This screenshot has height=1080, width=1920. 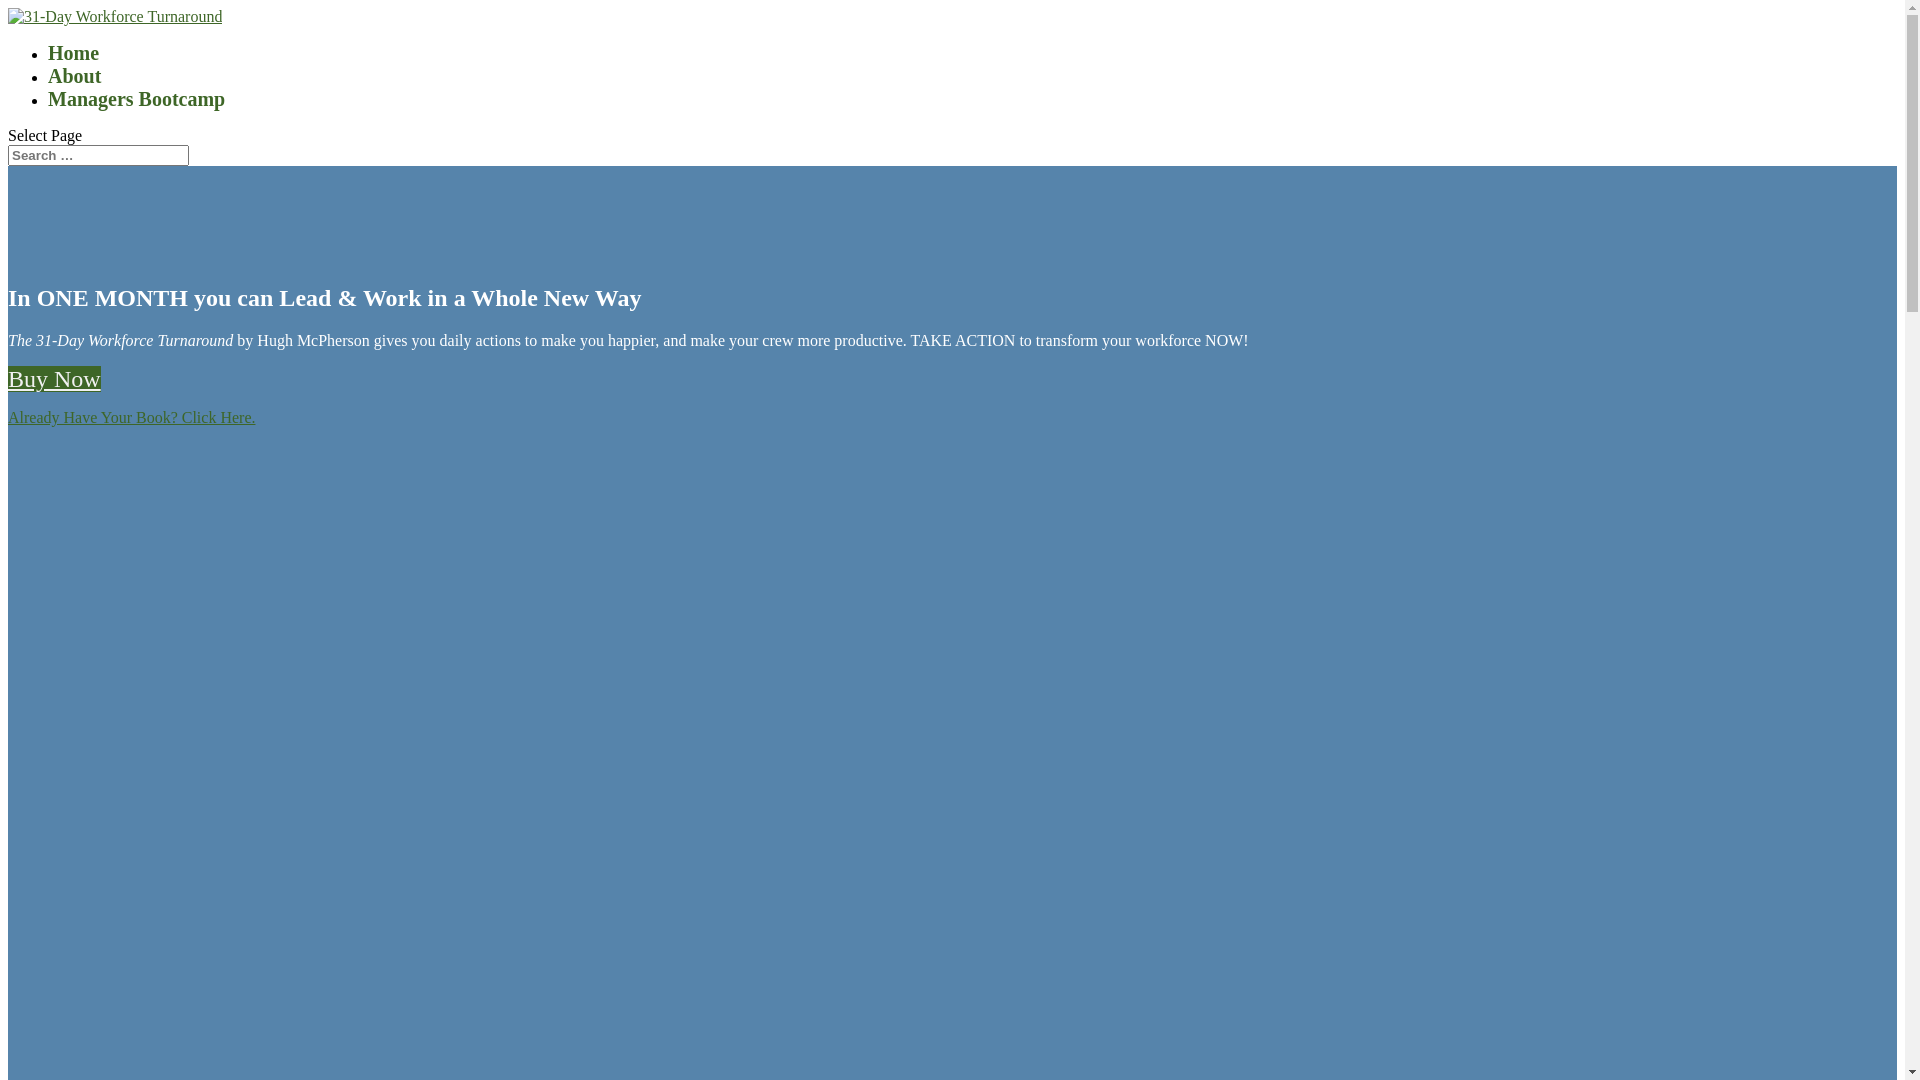 What do you see at coordinates (74, 76) in the screenshot?
I see `About` at bounding box center [74, 76].